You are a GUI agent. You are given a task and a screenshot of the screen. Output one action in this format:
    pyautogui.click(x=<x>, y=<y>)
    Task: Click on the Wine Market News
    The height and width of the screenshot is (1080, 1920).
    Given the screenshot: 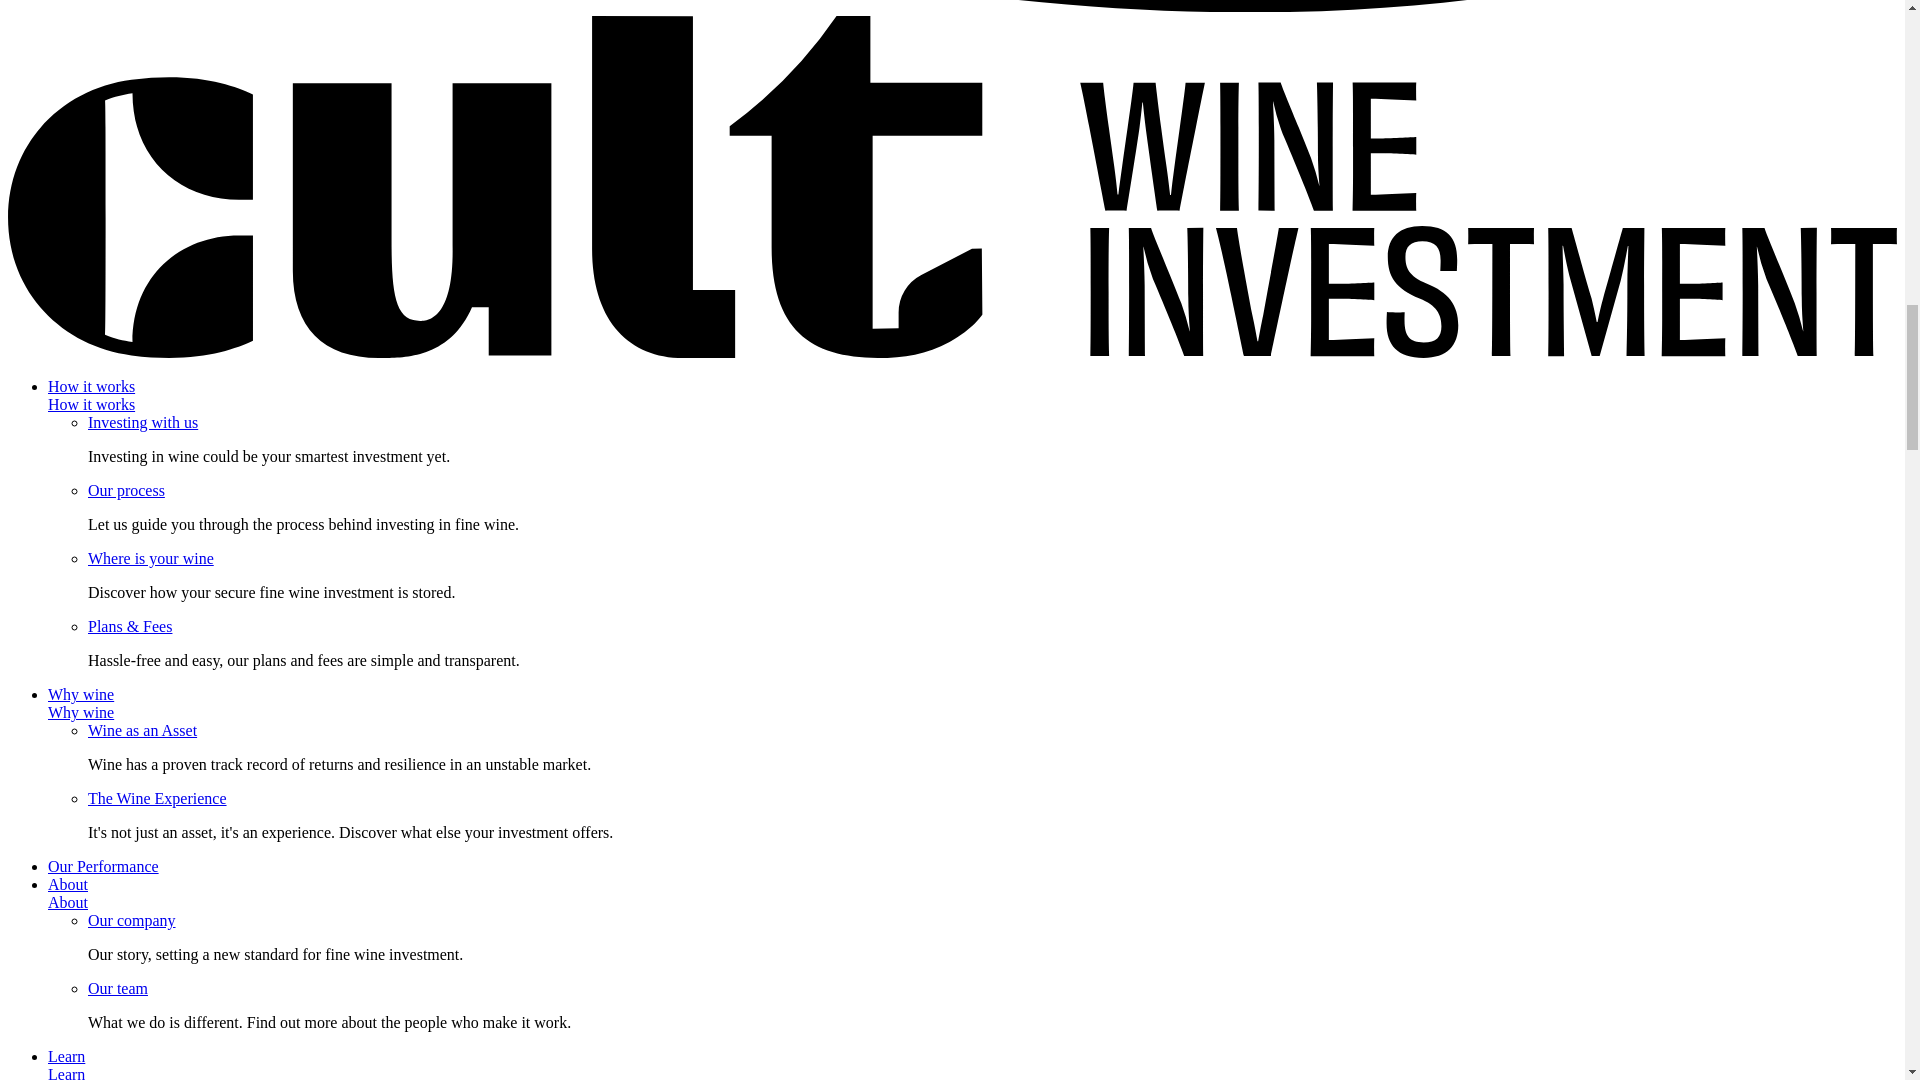 What is the action you would take?
    pyautogui.click(x=988, y=967)
    